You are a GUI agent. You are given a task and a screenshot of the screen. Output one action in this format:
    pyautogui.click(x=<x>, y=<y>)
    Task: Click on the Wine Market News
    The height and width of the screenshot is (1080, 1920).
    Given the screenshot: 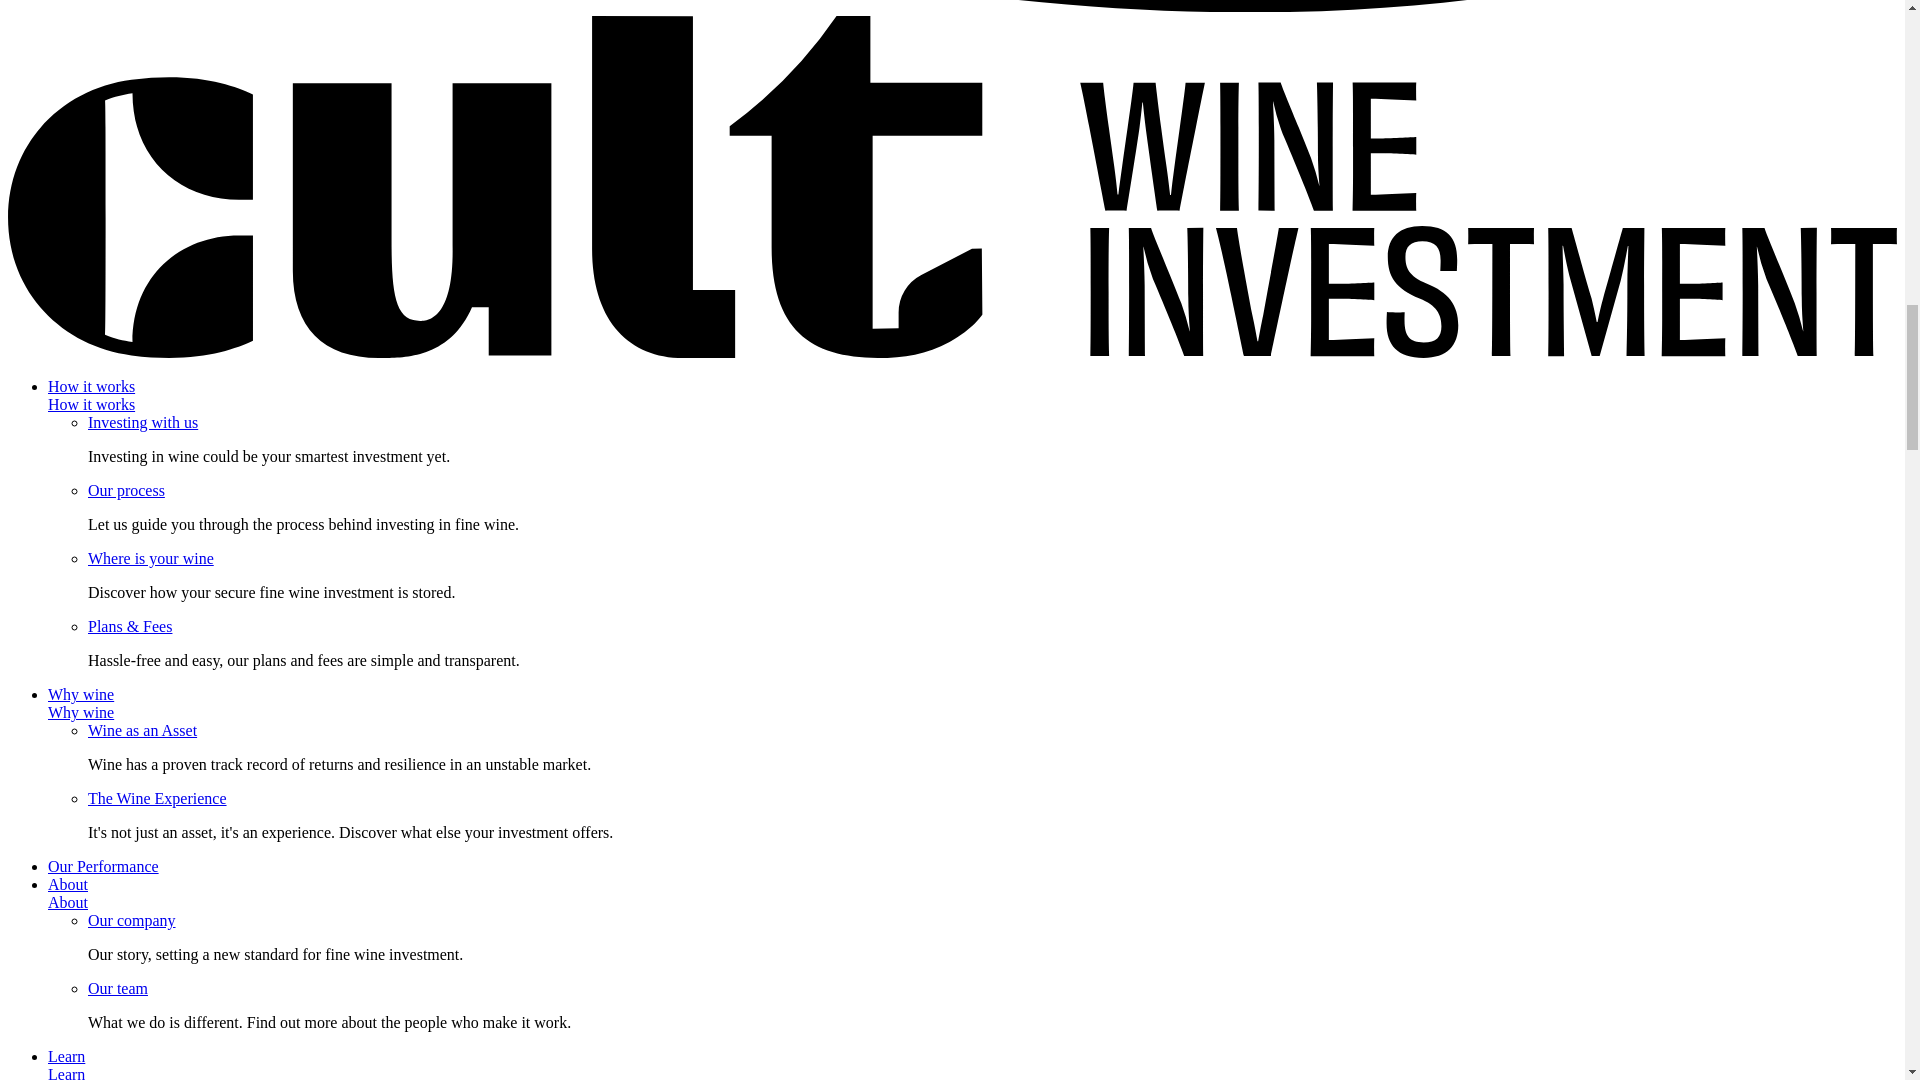 What is the action you would take?
    pyautogui.click(x=988, y=967)
    